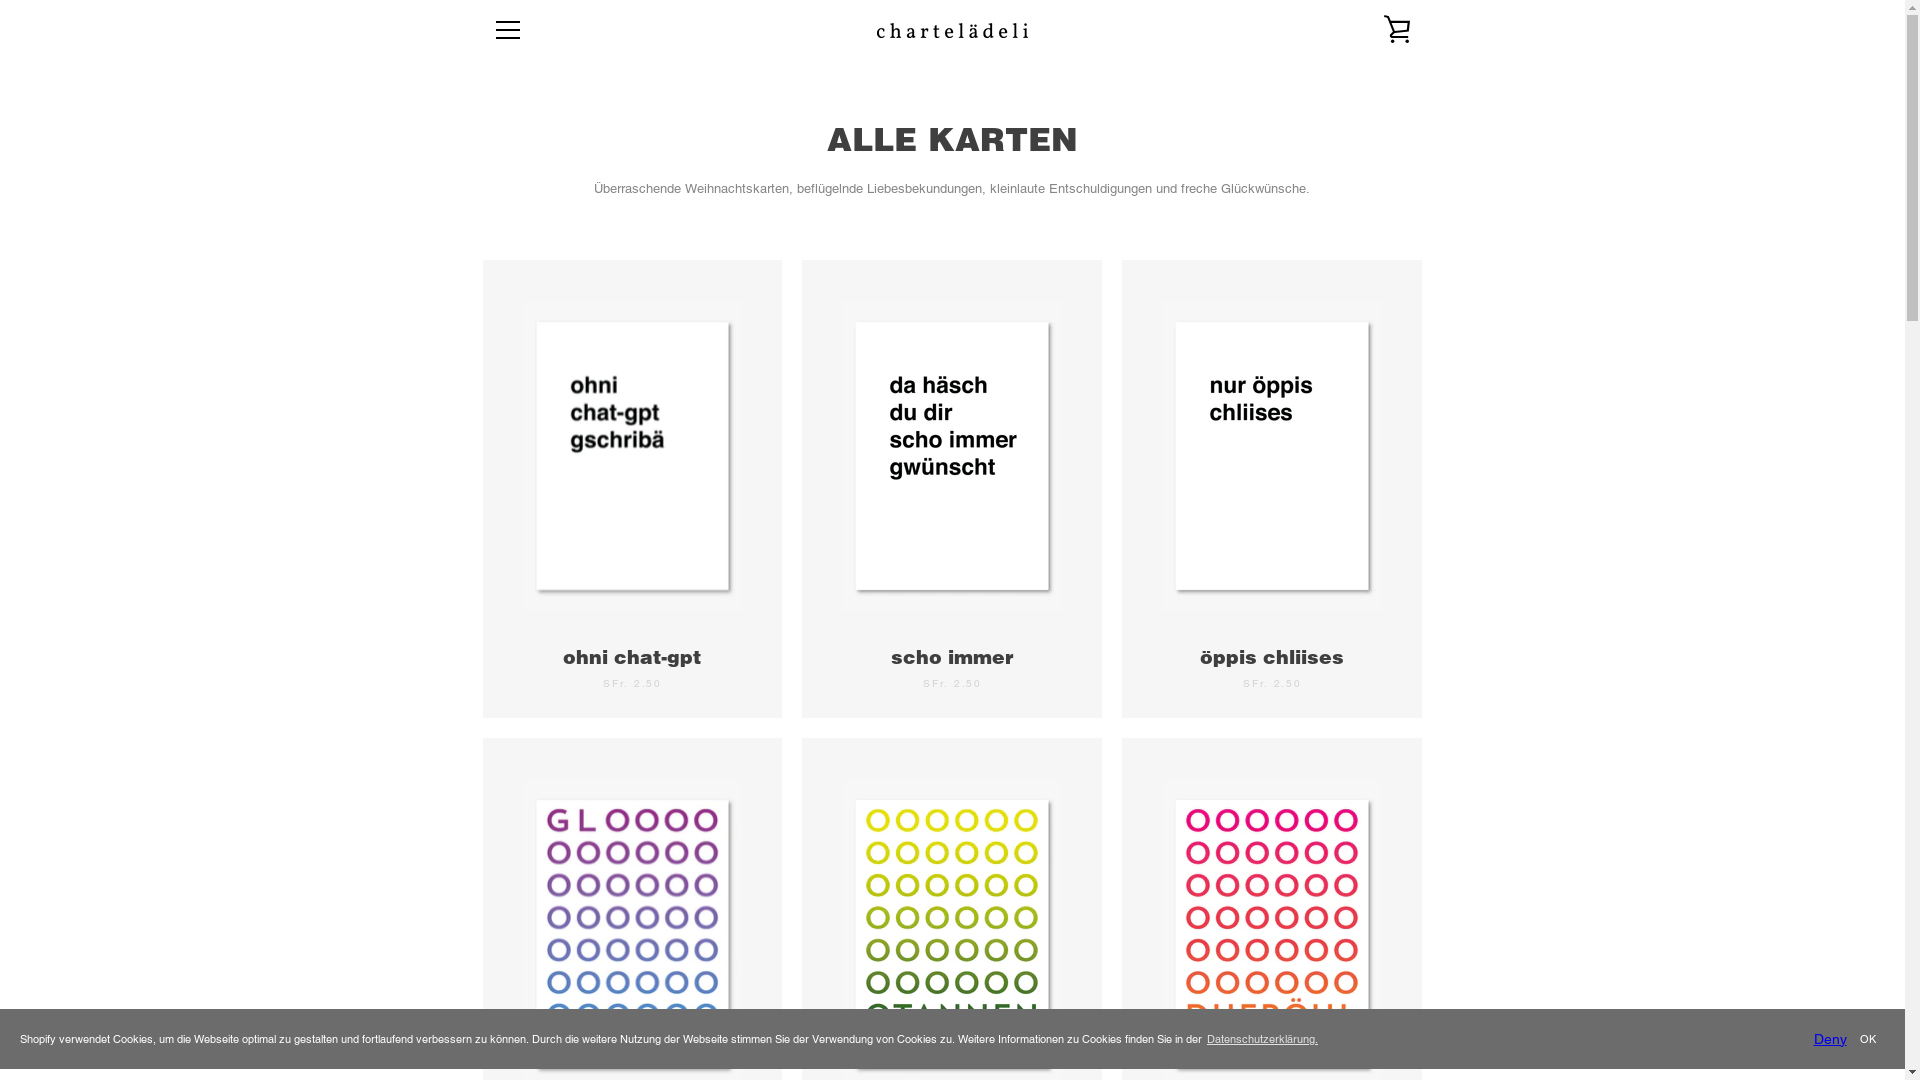  I want to click on Instagram, so click(492, 1028).